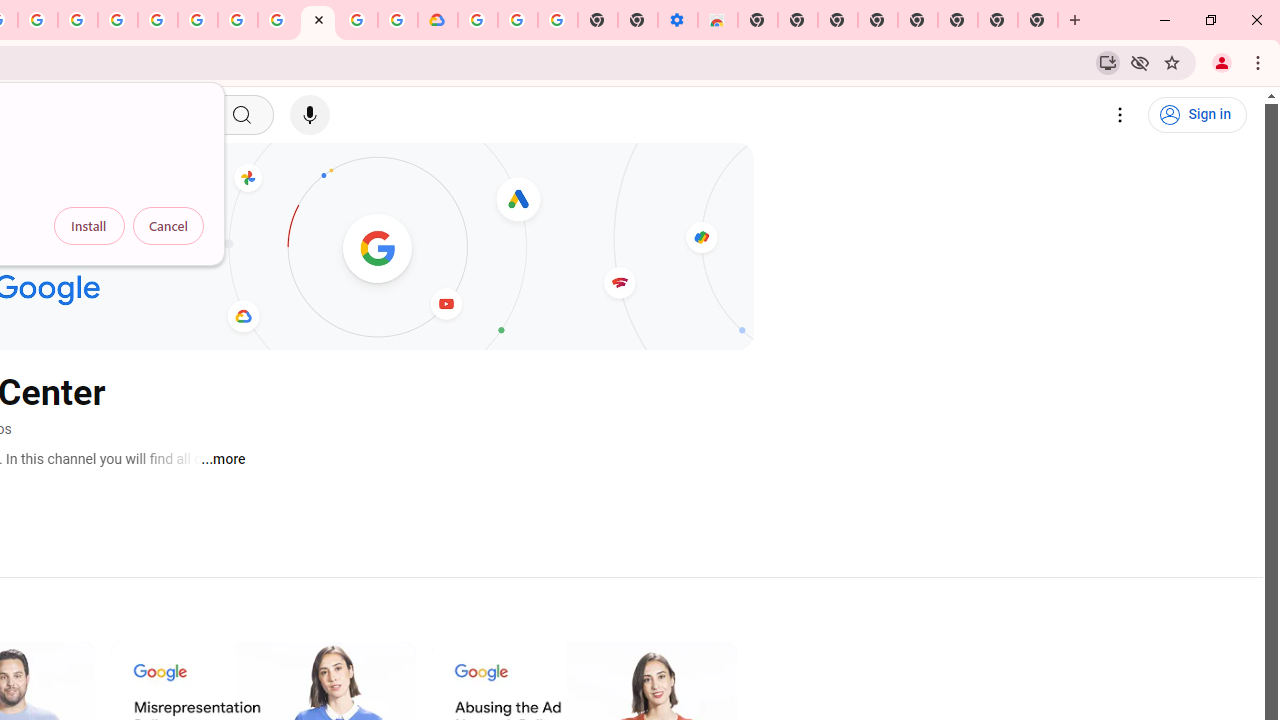 This screenshot has width=1280, height=720. Describe the element at coordinates (318, 20) in the screenshot. I see `Google Transparency Center - YouTube` at that location.